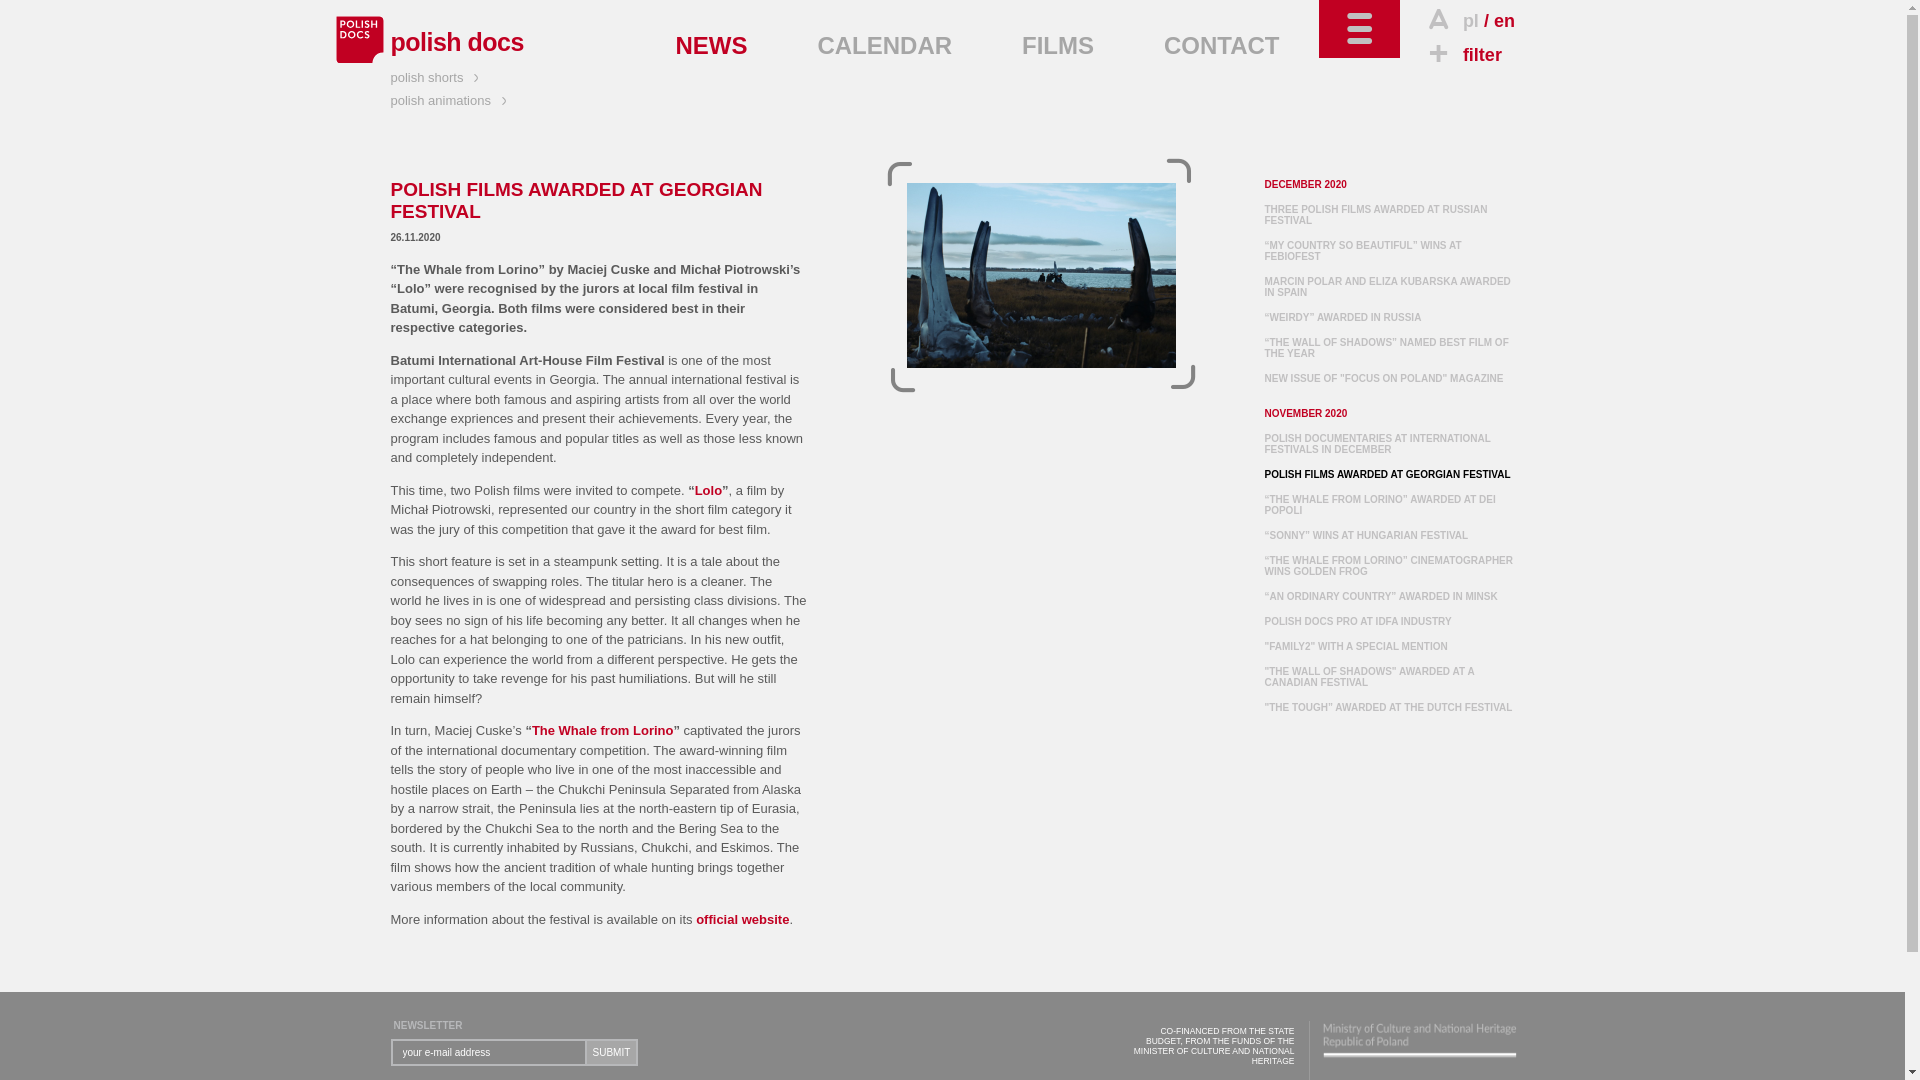 The width and height of the screenshot is (1920, 1080). Describe the element at coordinates (437, 78) in the screenshot. I see `polish shorts` at that location.